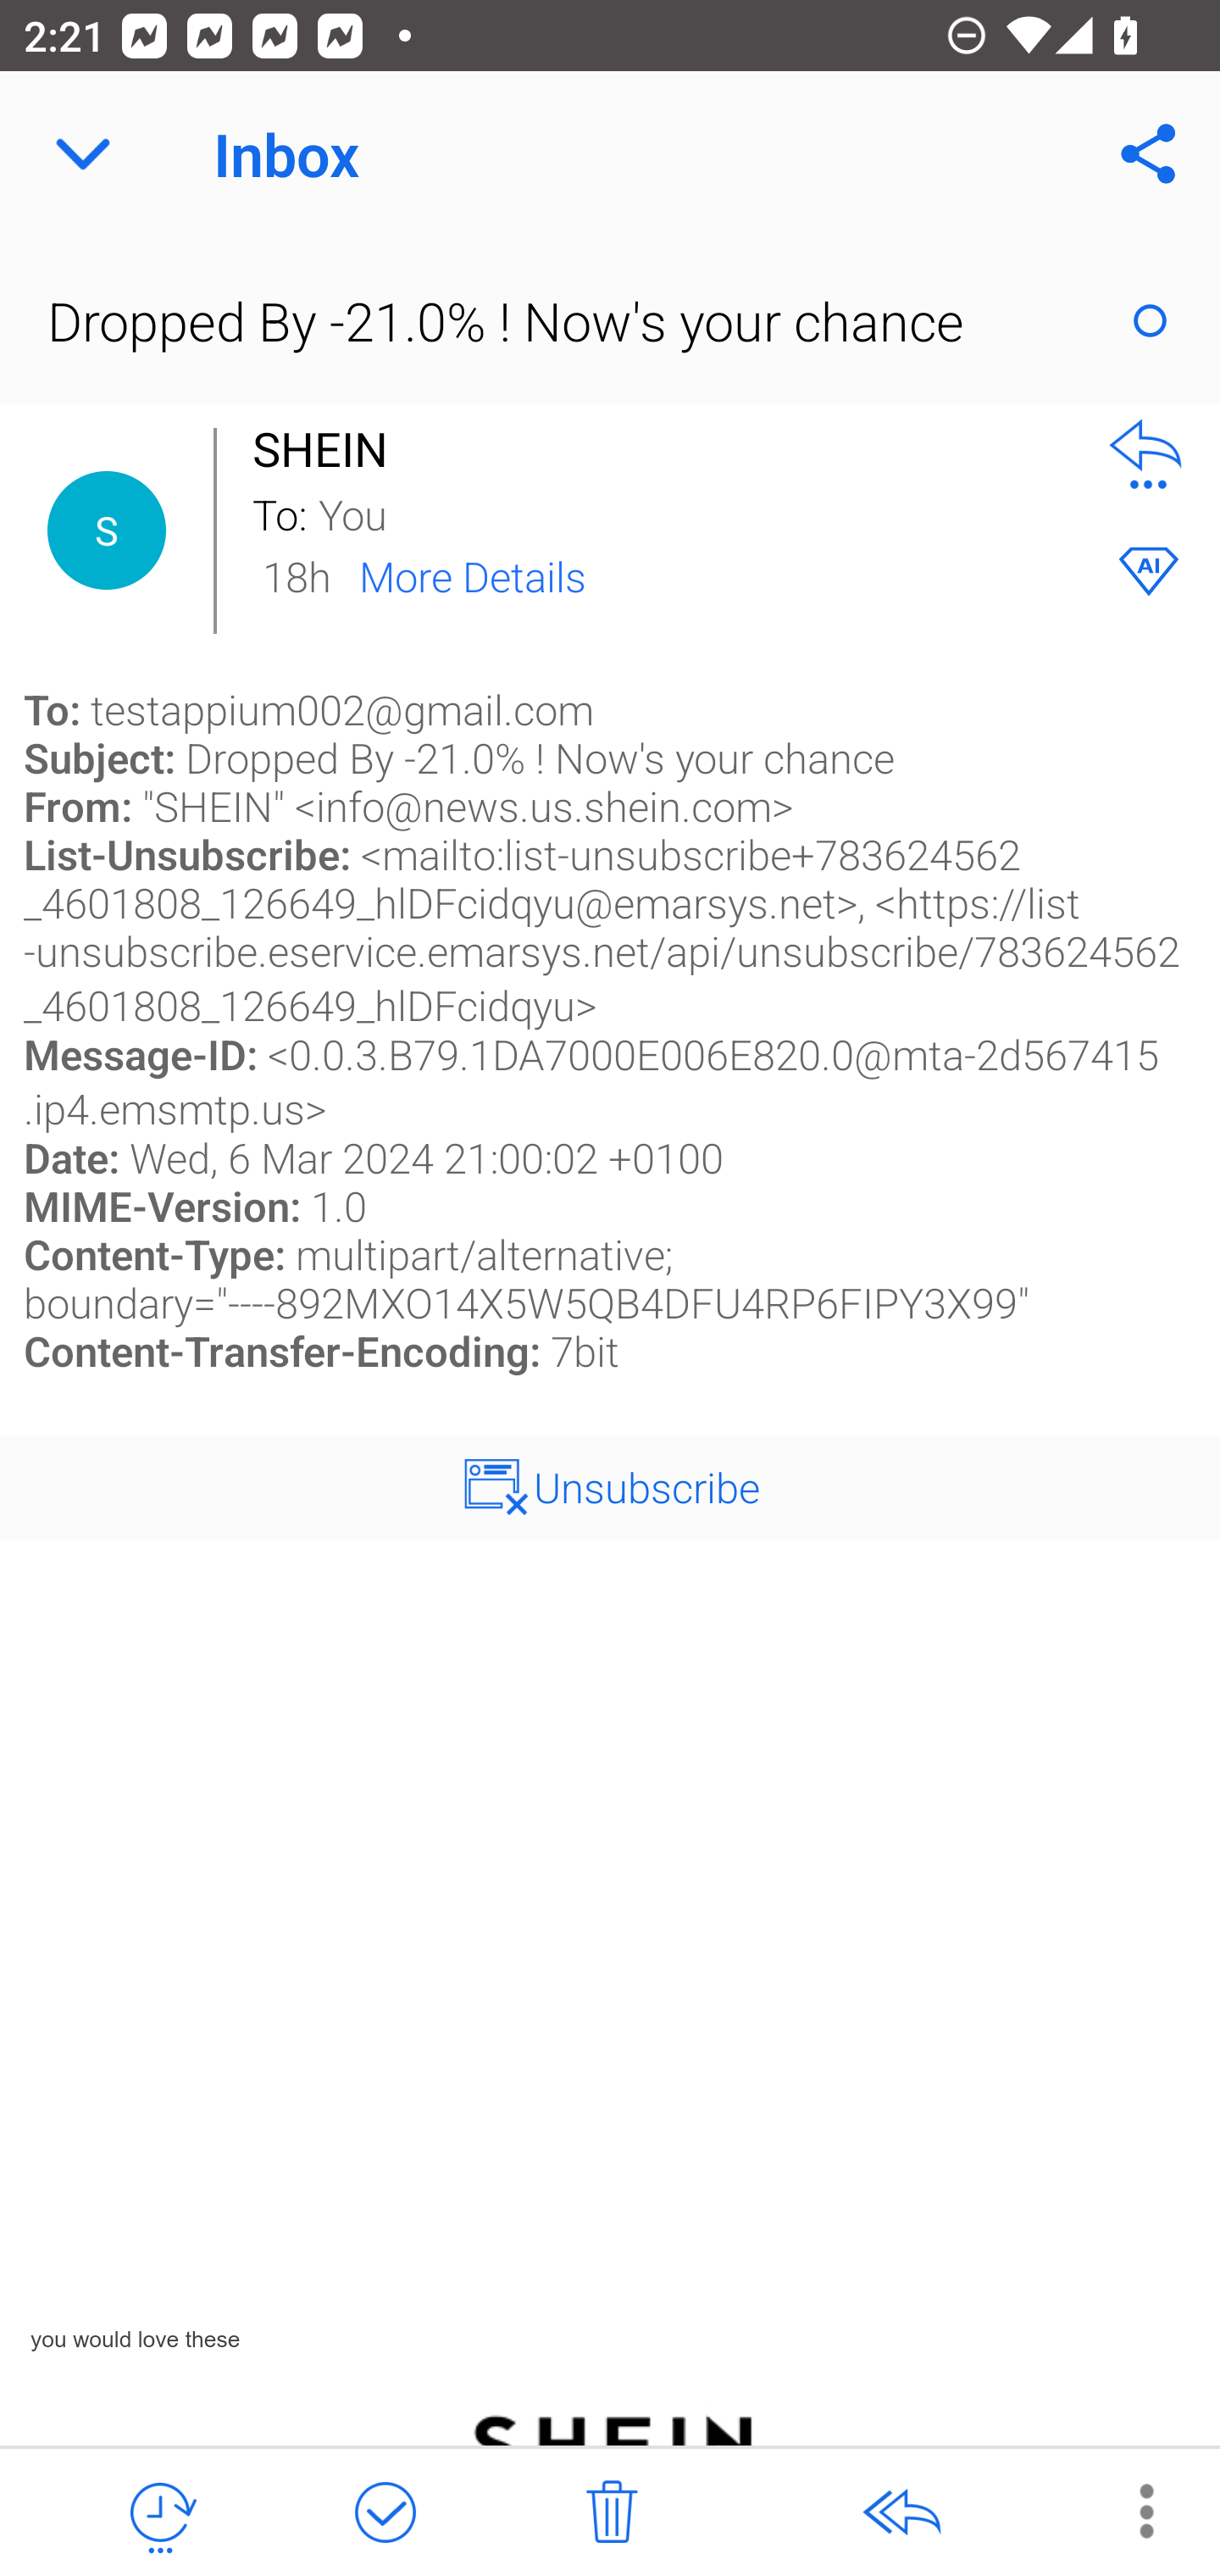  I want to click on Navigate up, so click(83, 154).